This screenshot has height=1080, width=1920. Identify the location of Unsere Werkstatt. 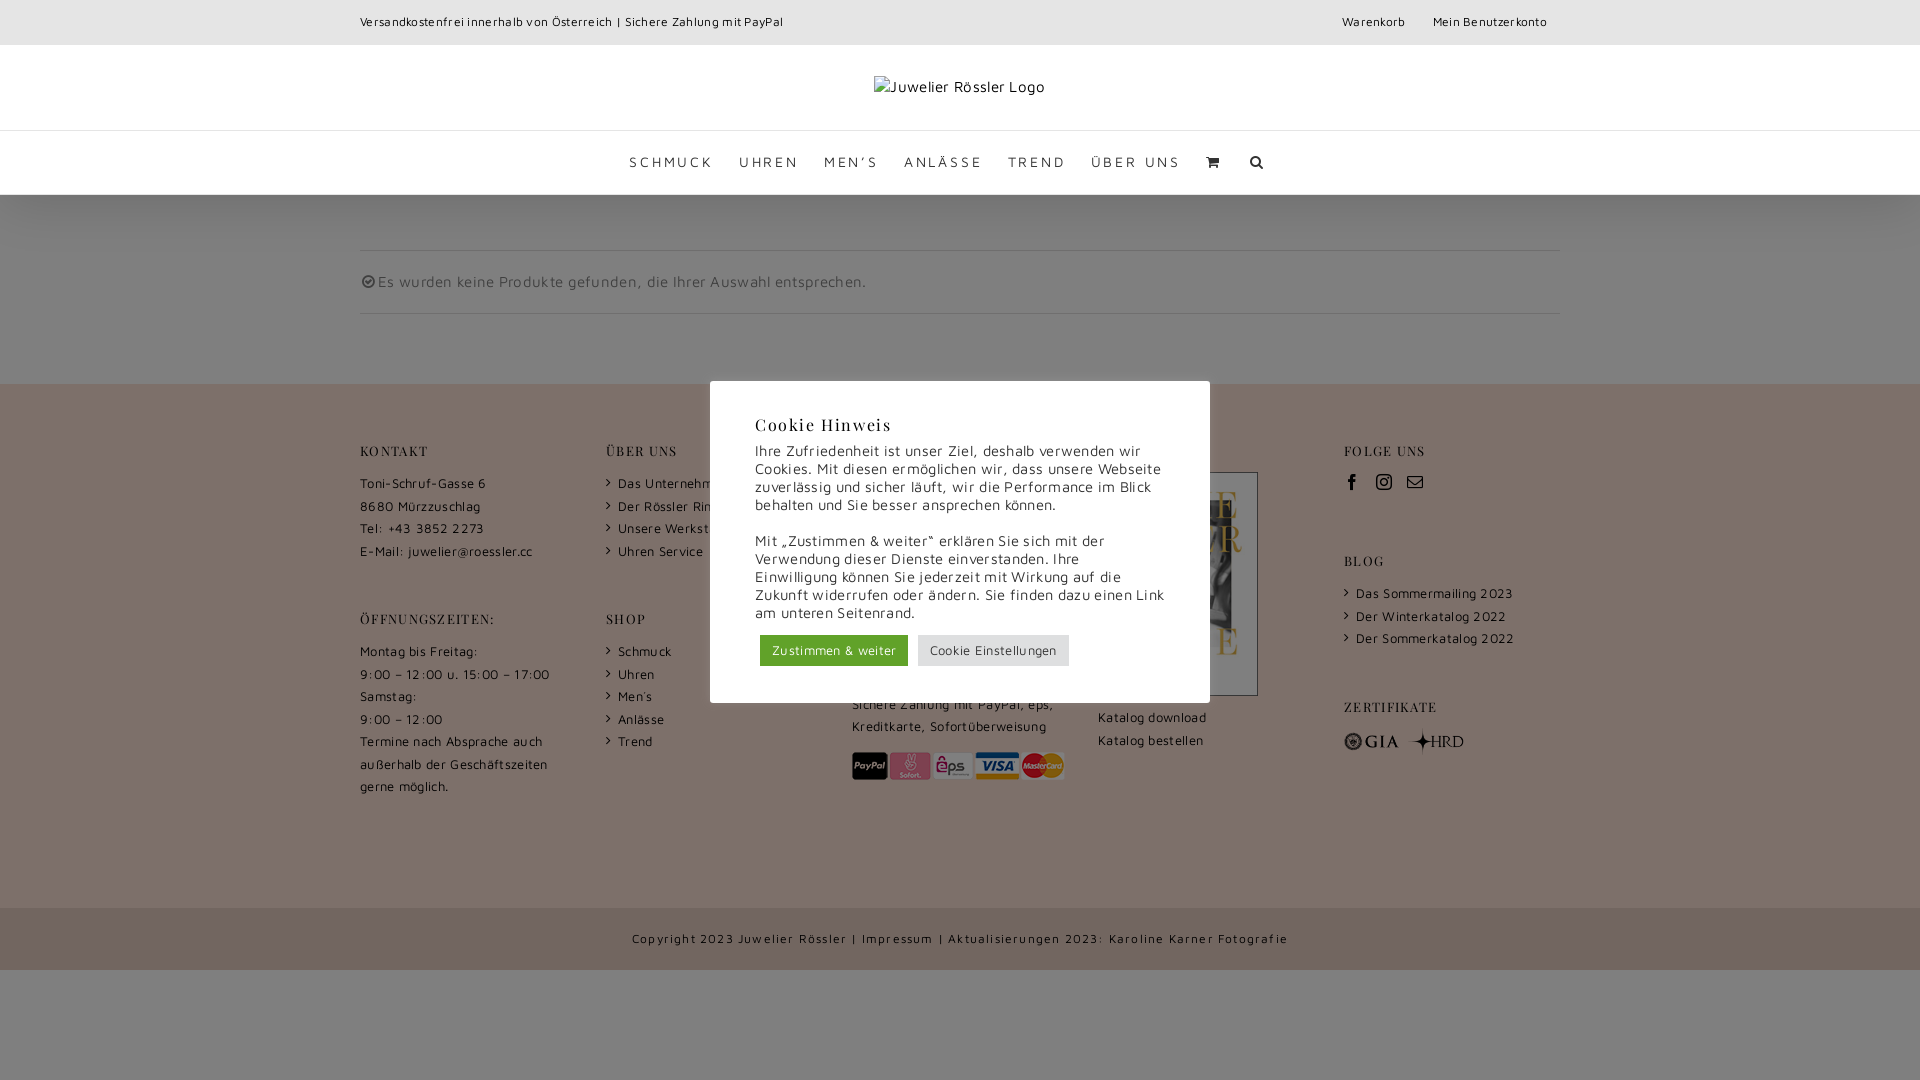
(720, 528).